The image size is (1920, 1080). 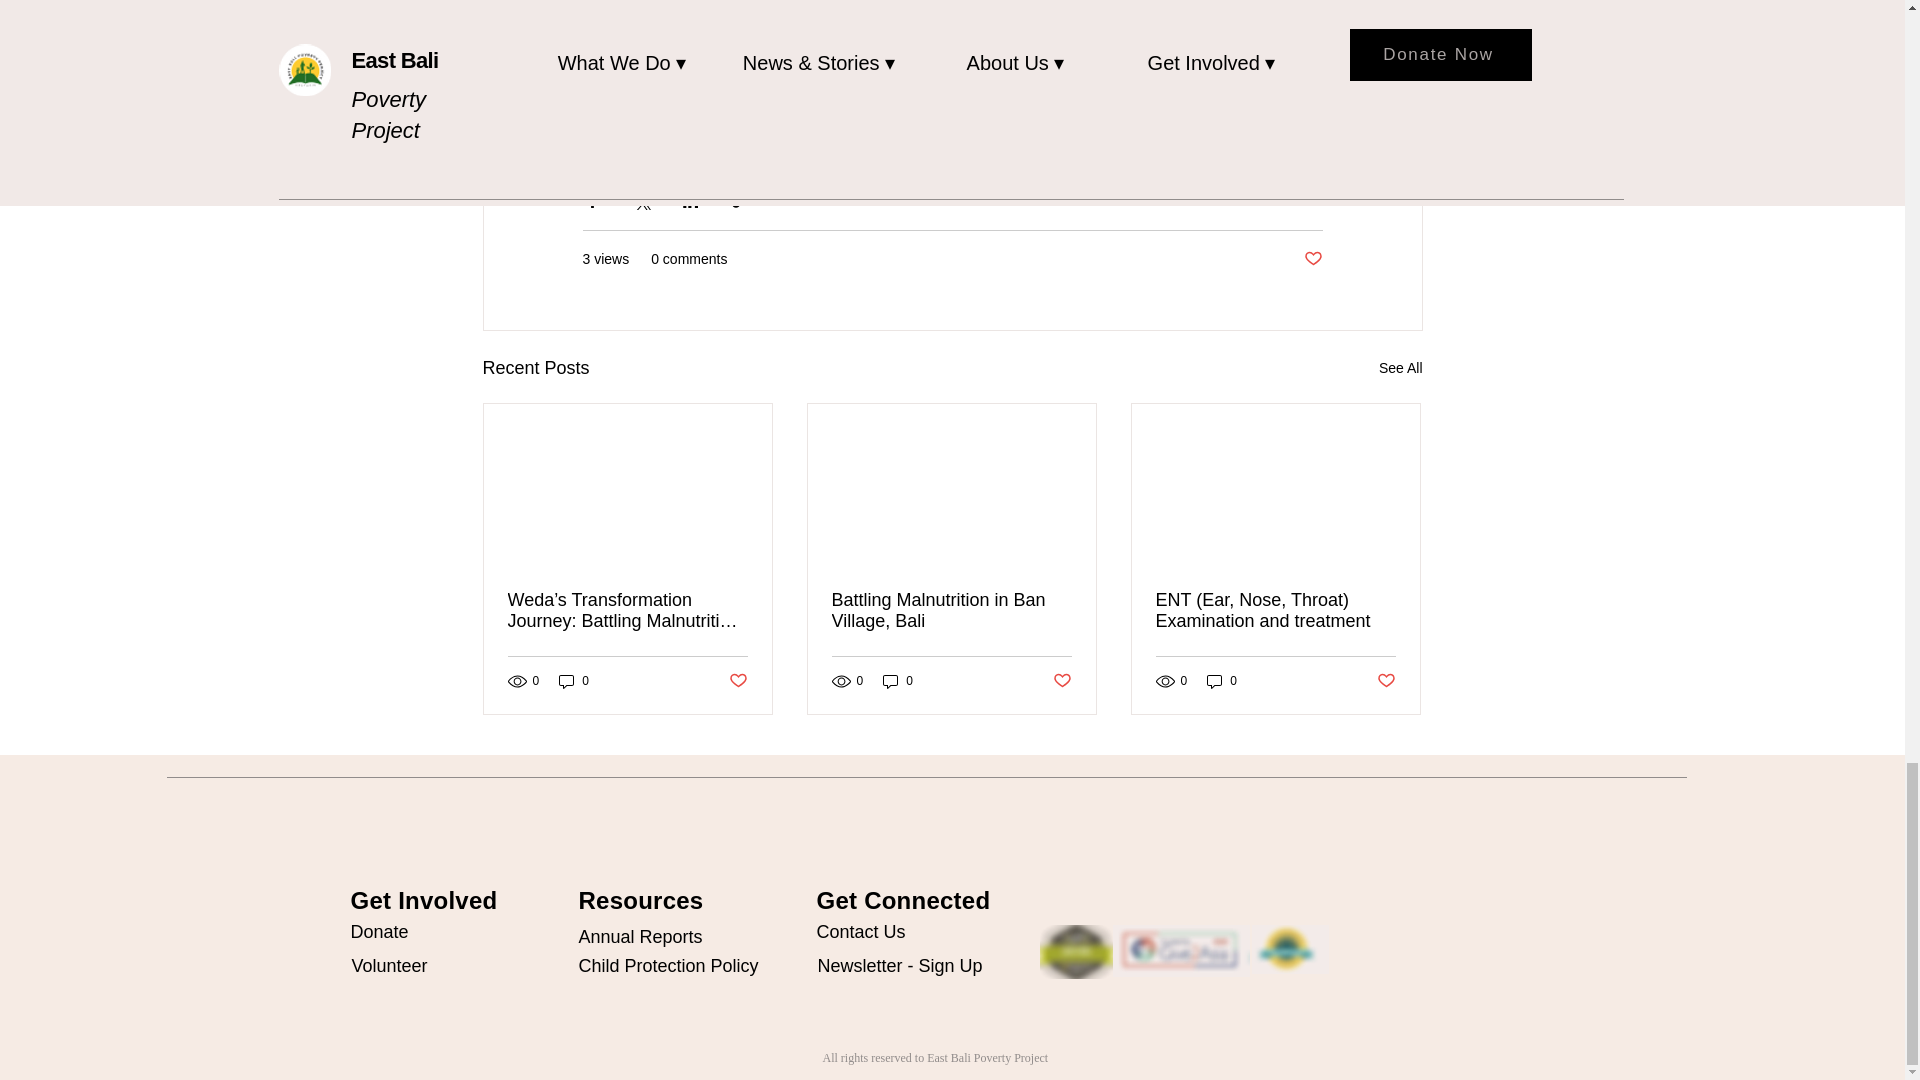 What do you see at coordinates (1302, 200) in the screenshot?
I see `Health` at bounding box center [1302, 200].